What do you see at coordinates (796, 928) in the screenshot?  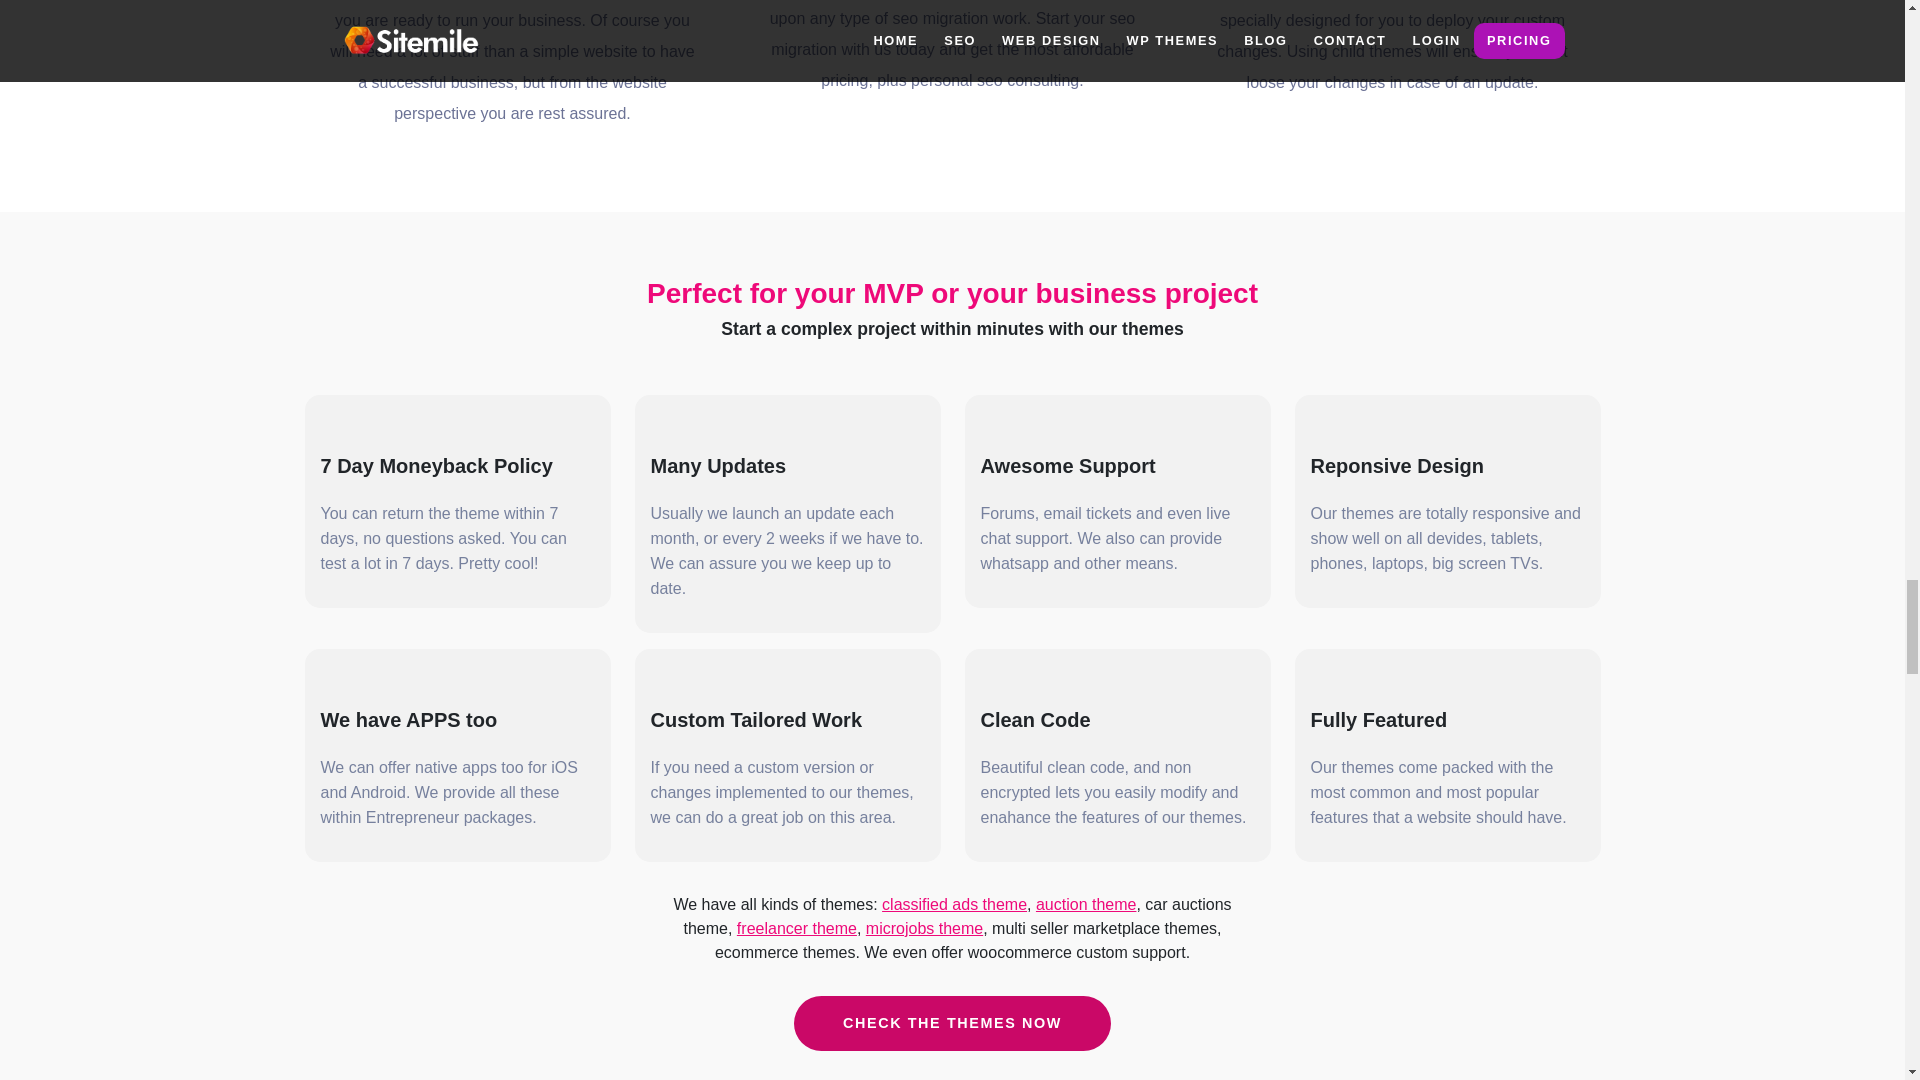 I see `freelancer theme` at bounding box center [796, 928].